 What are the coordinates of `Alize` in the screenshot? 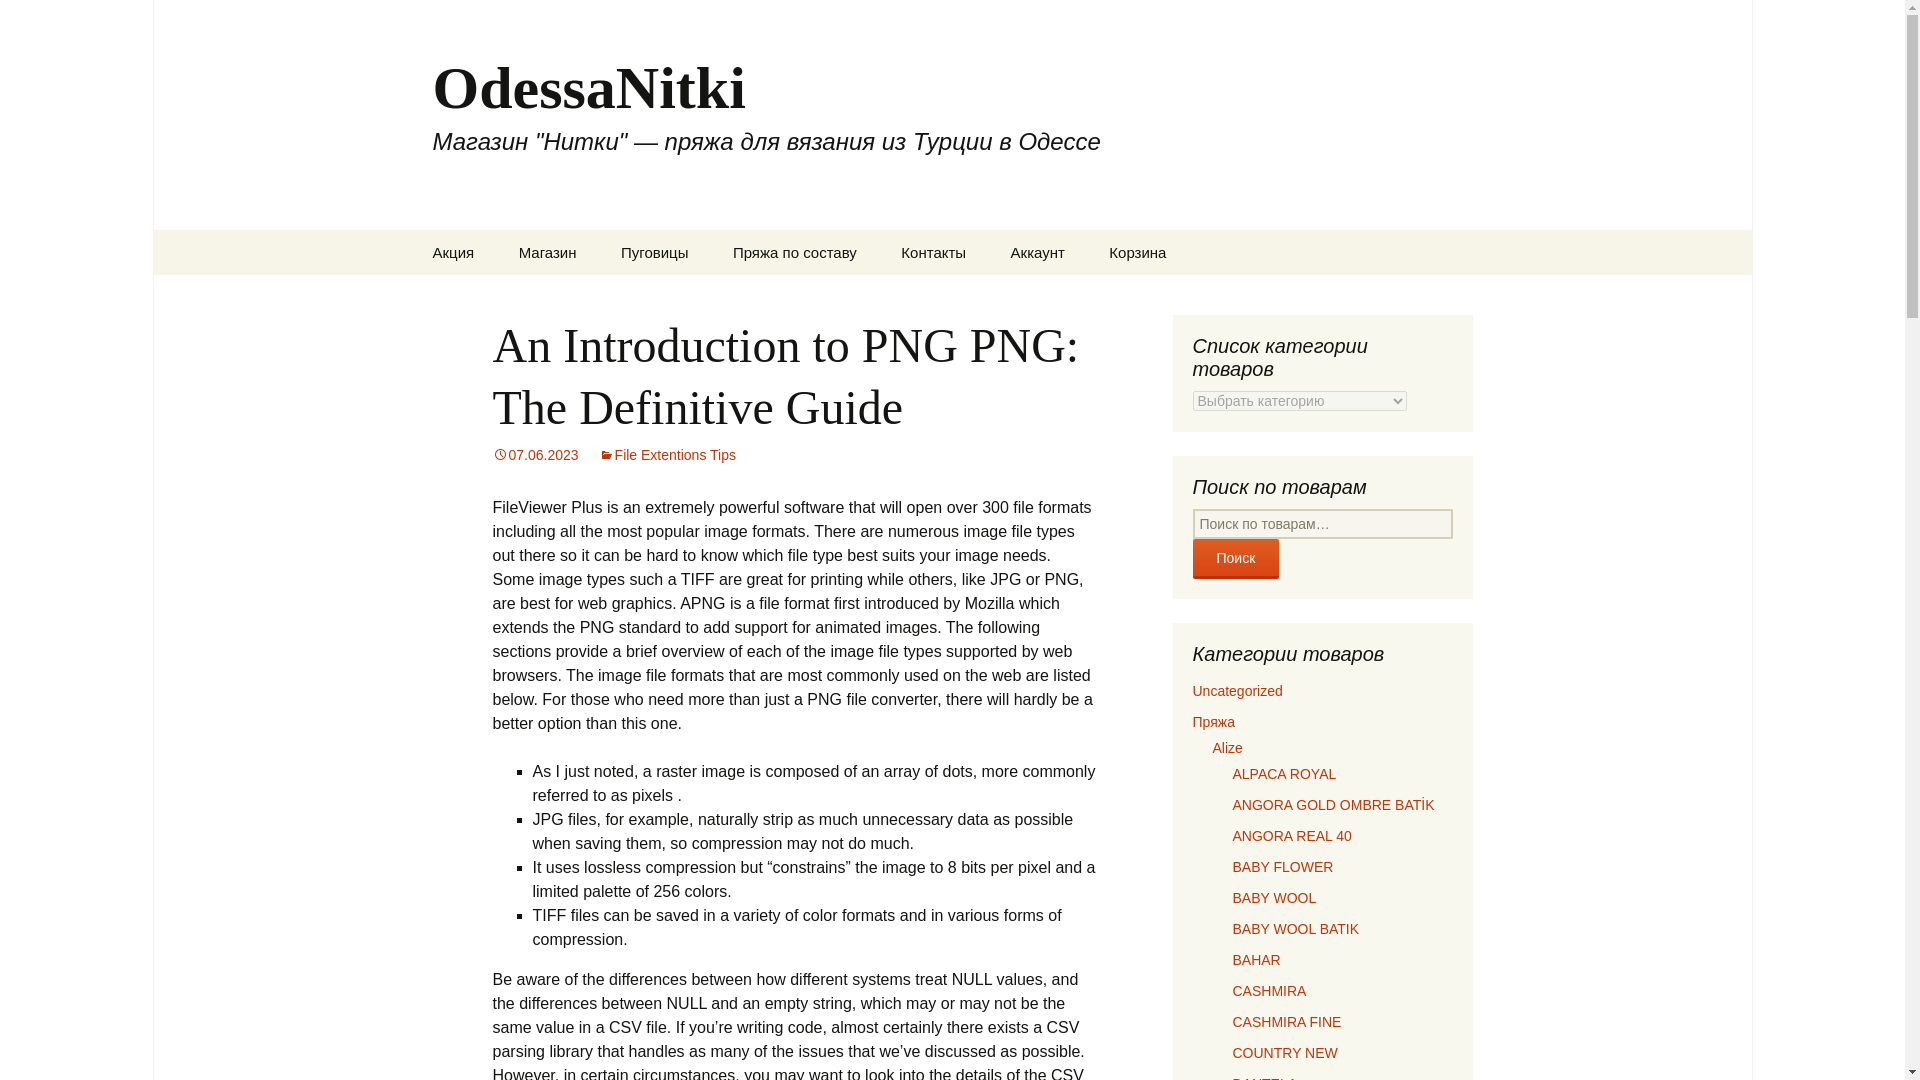 It's located at (598, 297).